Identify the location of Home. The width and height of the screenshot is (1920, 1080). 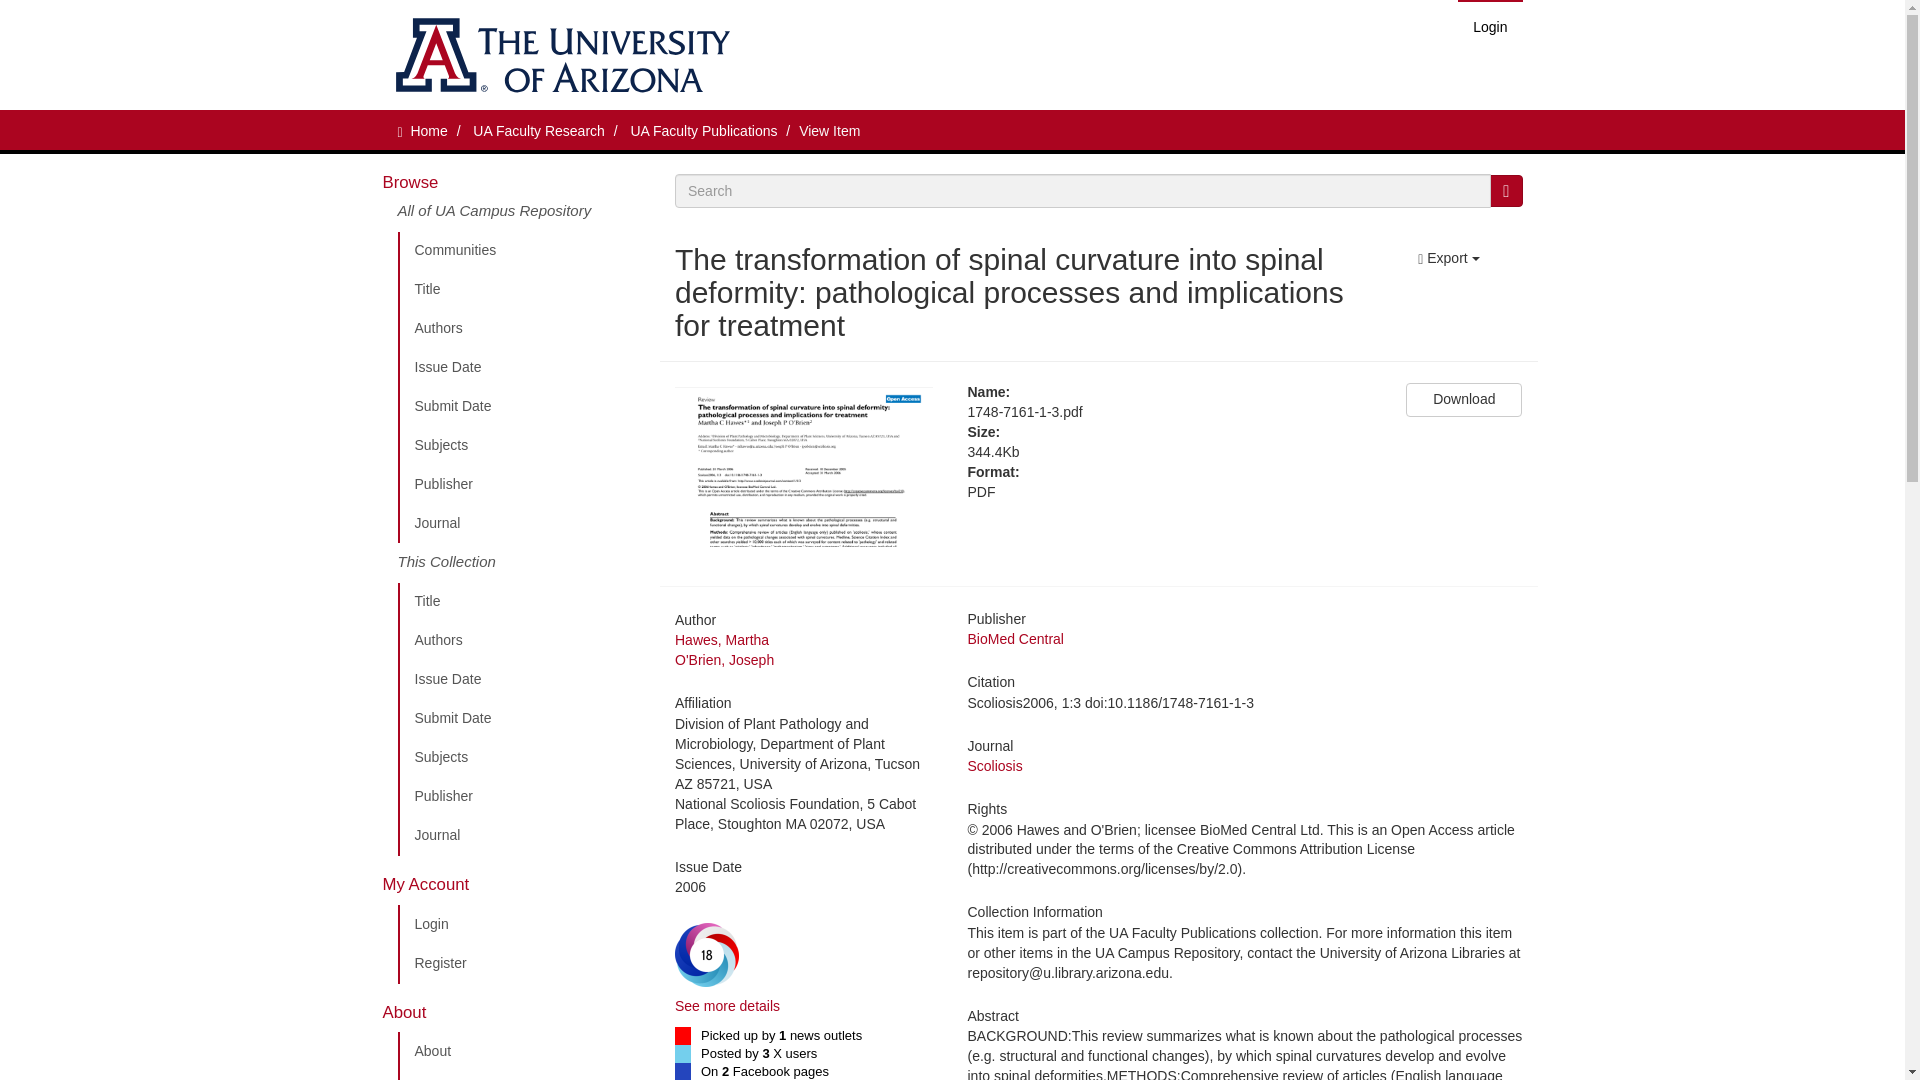
(428, 131).